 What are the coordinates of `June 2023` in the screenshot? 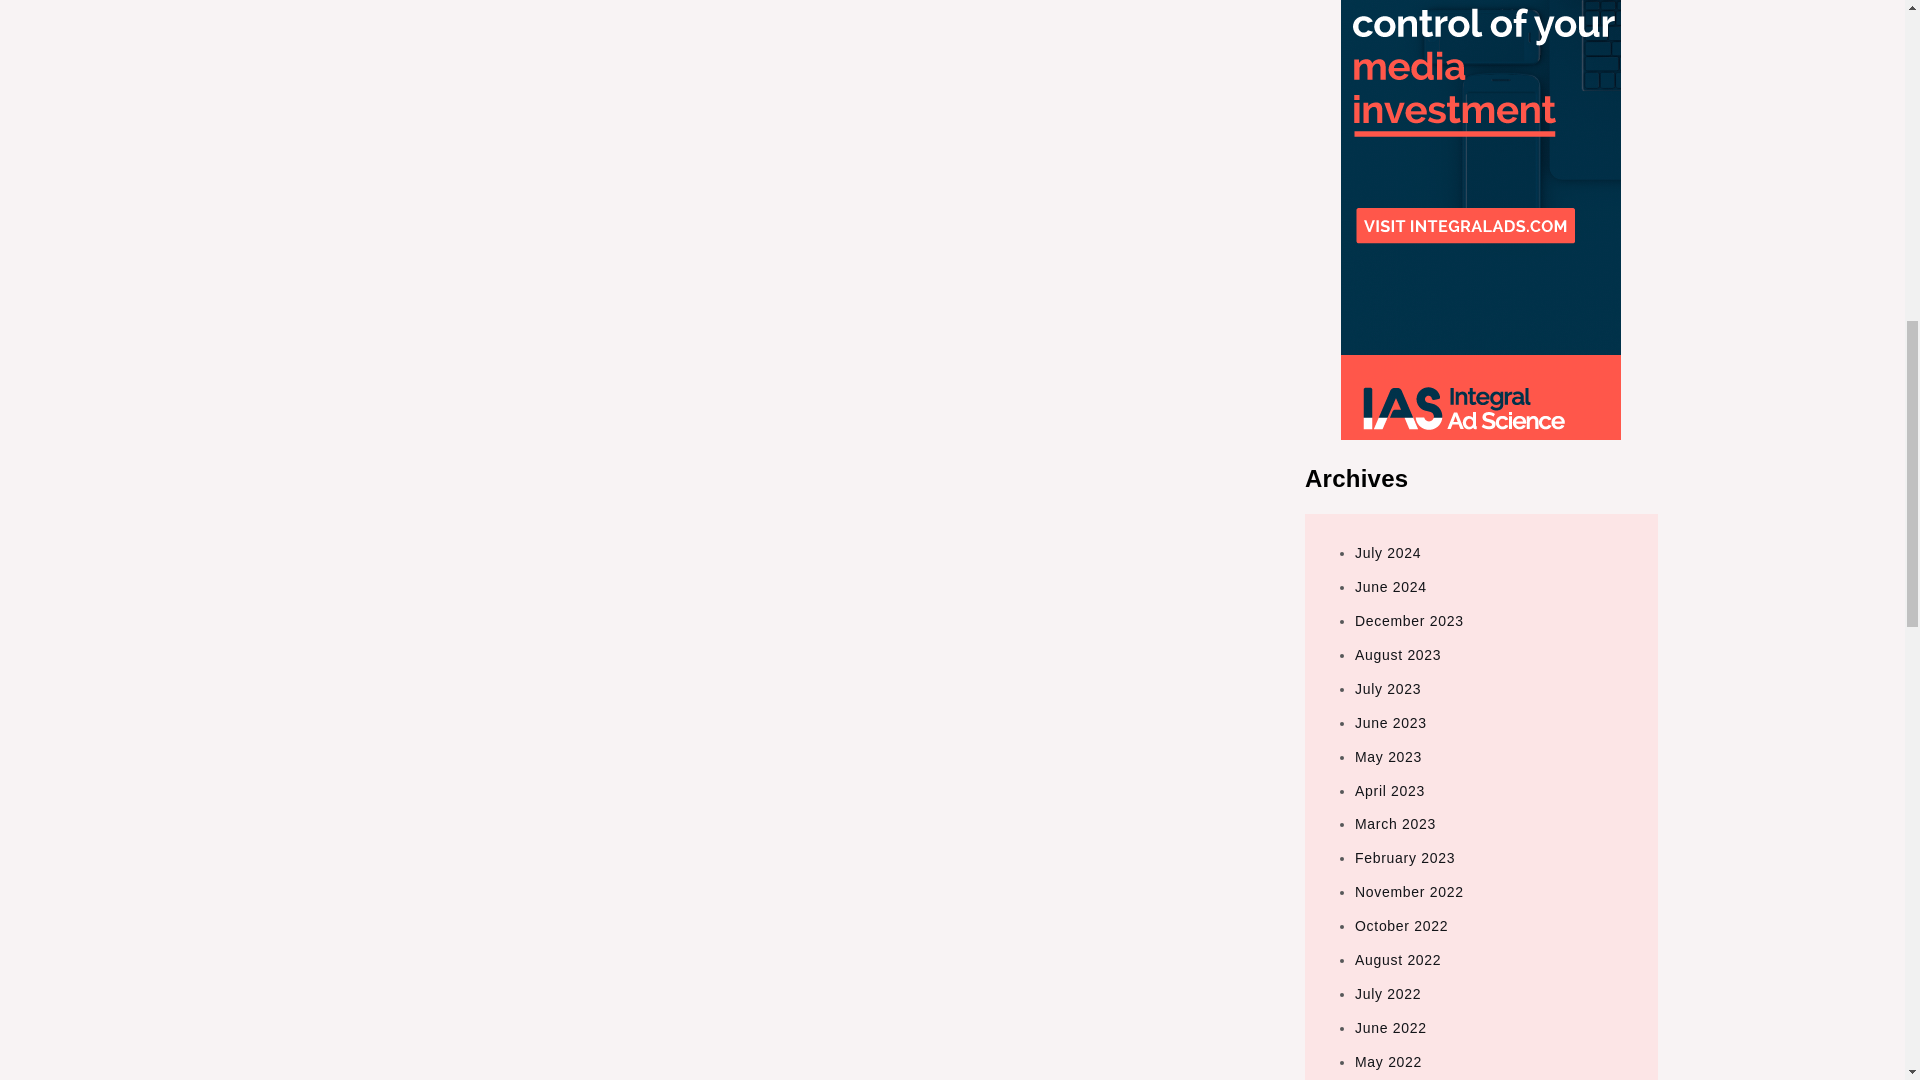 It's located at (1390, 722).